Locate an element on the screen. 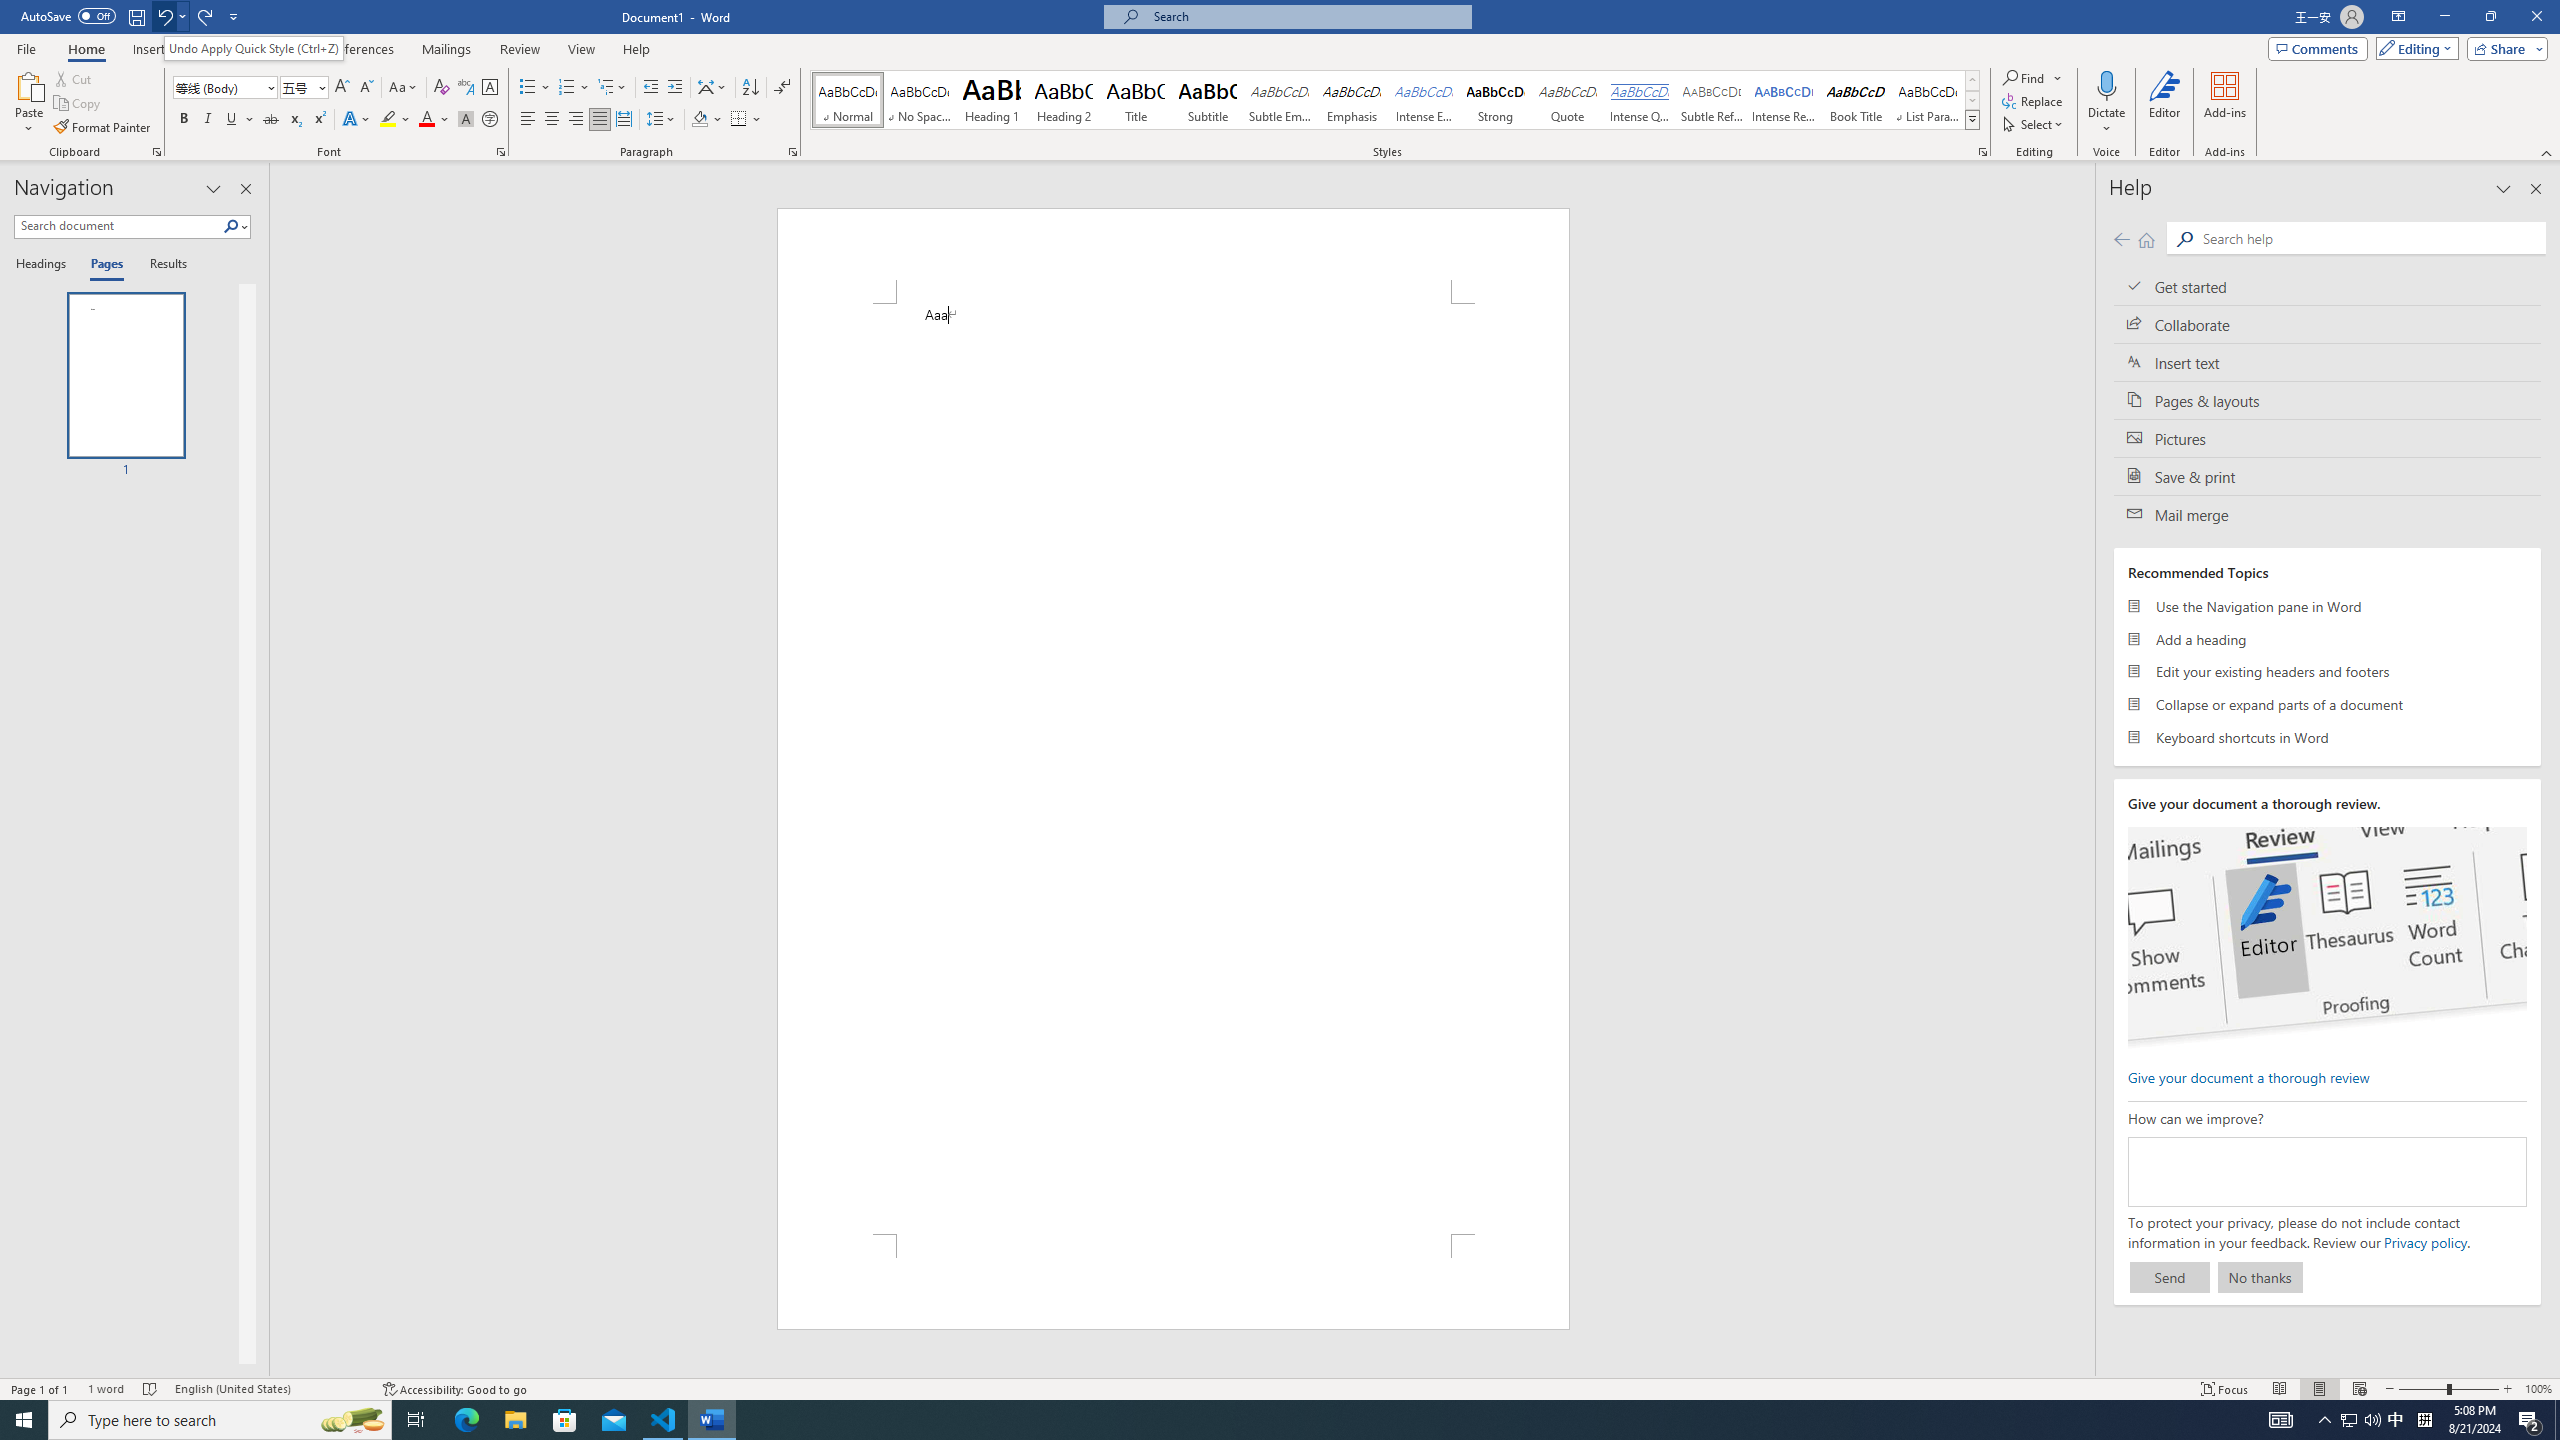  Collaborate is located at coordinates (2328, 324).